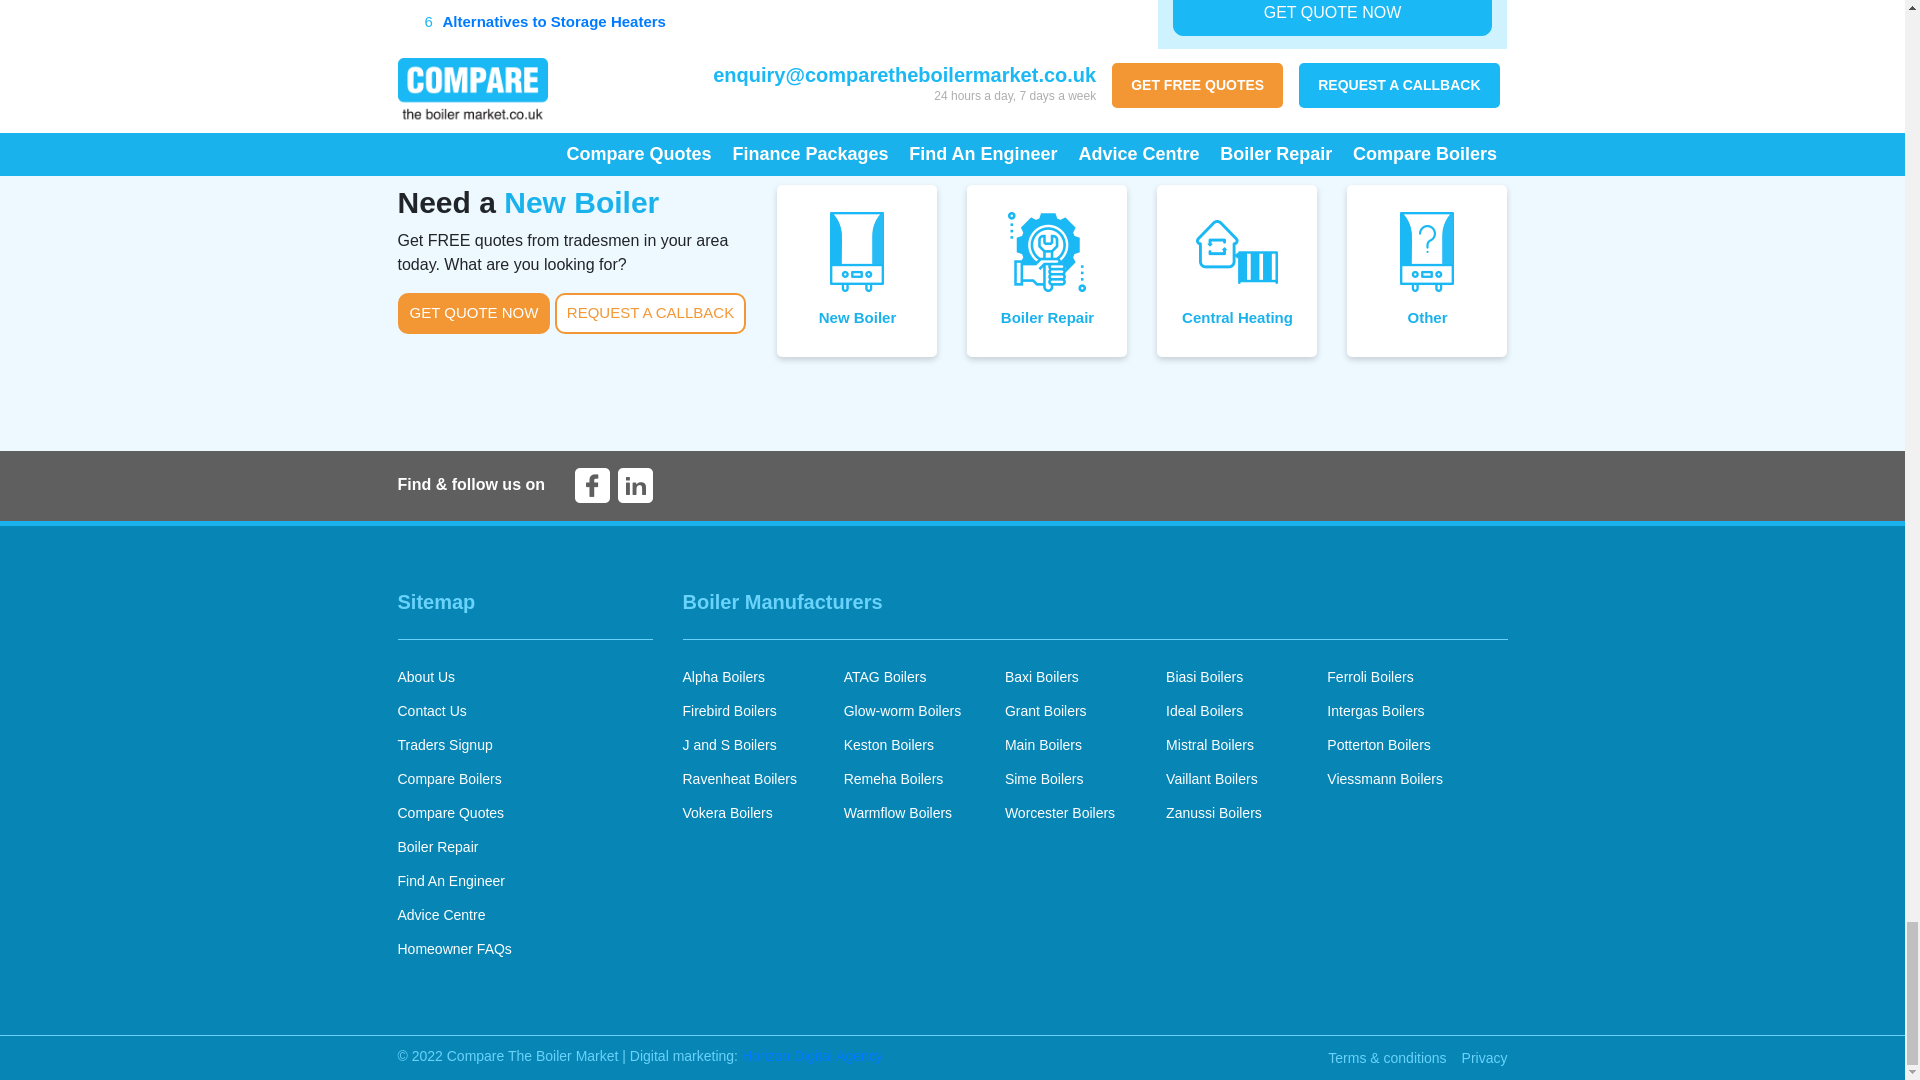 Image resolution: width=1920 pixels, height=1080 pixels. What do you see at coordinates (1237, 270) in the screenshot?
I see `Central Heating` at bounding box center [1237, 270].